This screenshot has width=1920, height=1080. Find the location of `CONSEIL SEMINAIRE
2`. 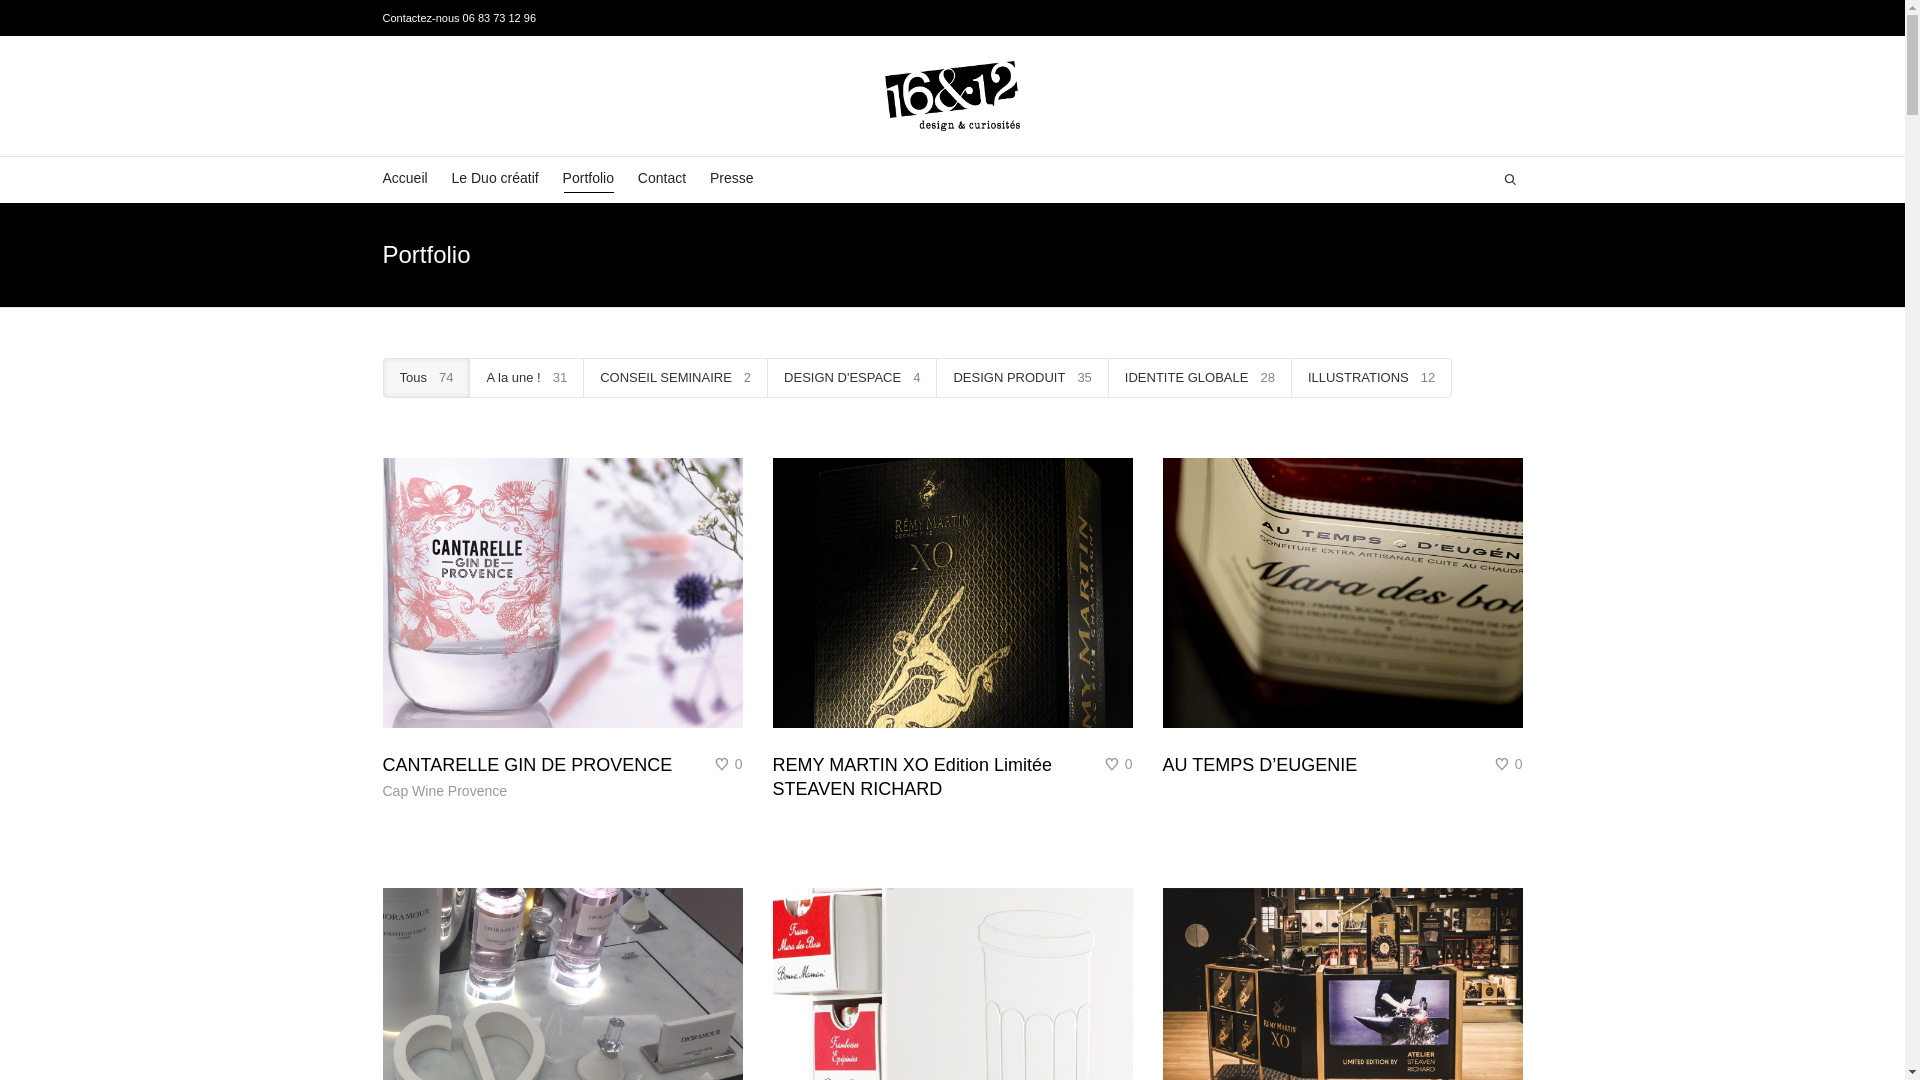

CONSEIL SEMINAIRE
2 is located at coordinates (676, 378).